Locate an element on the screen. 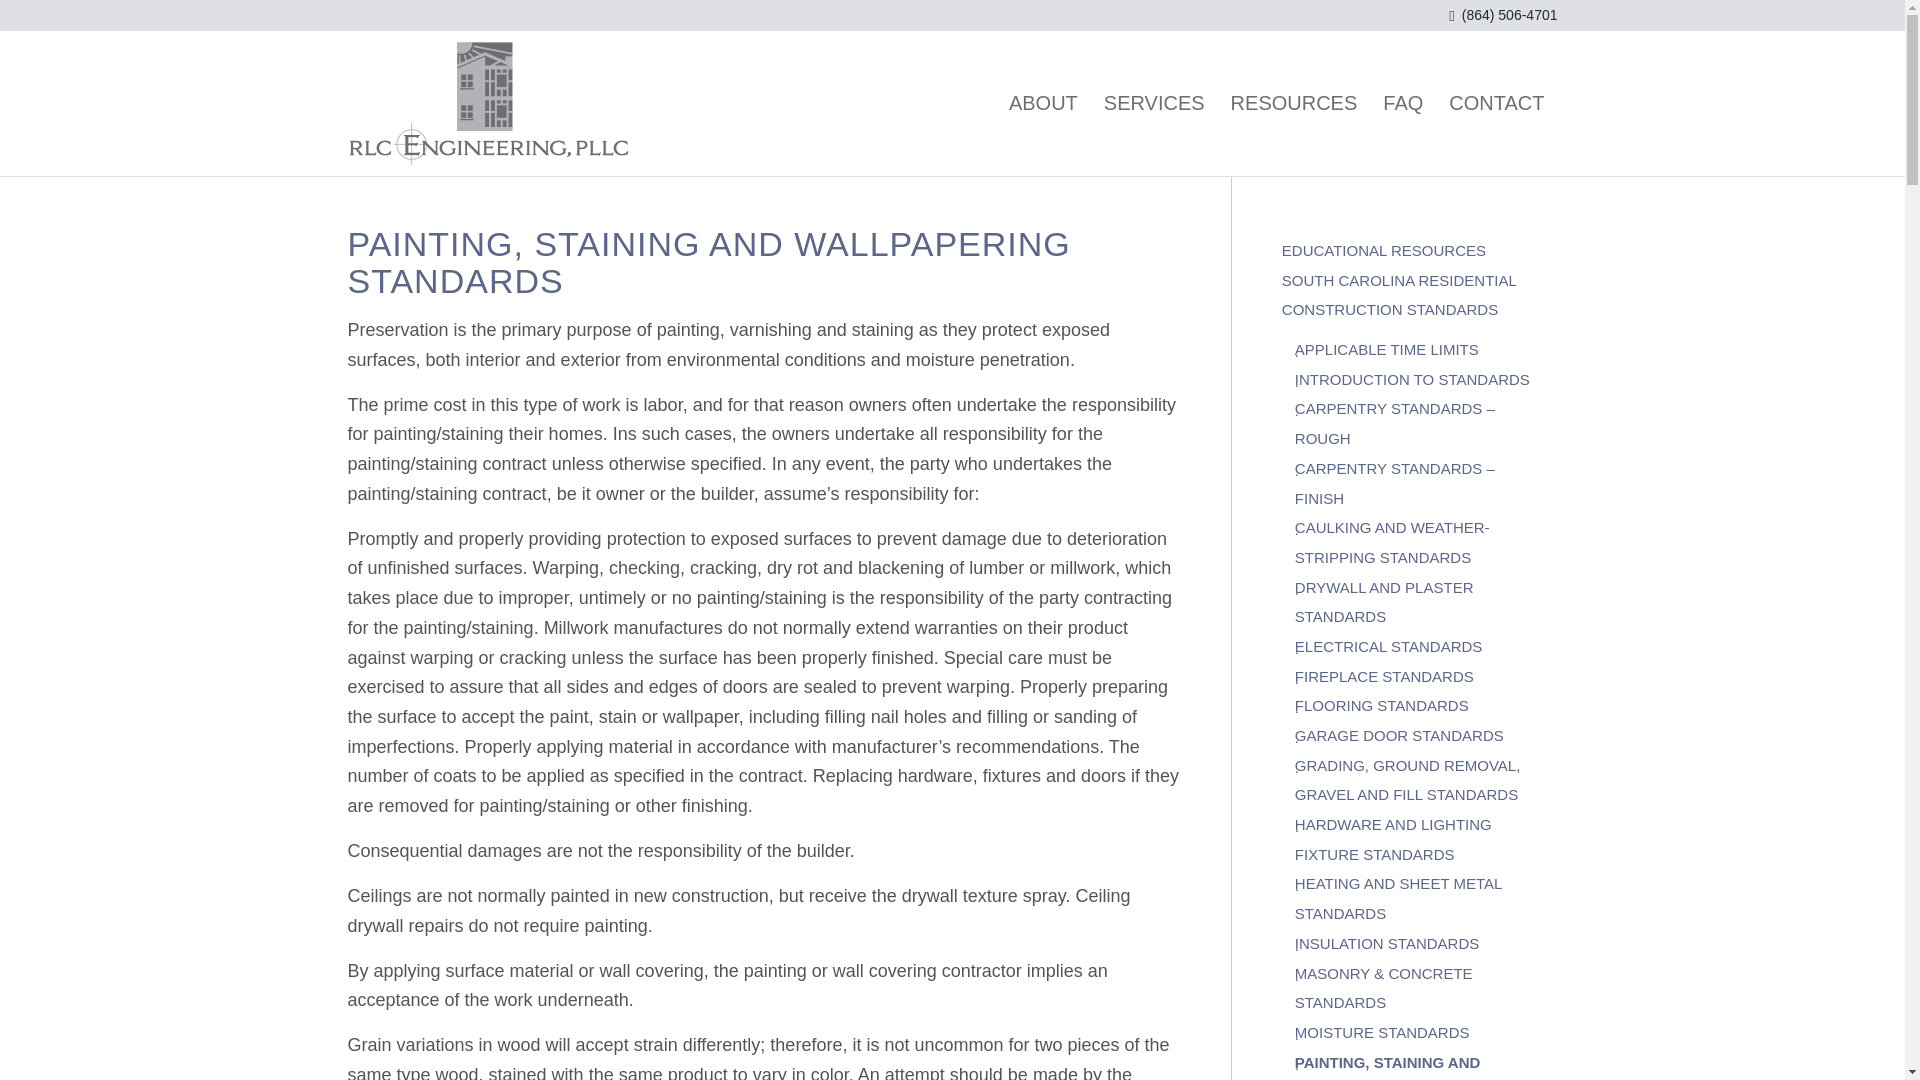  ABOUT is located at coordinates (1043, 104).